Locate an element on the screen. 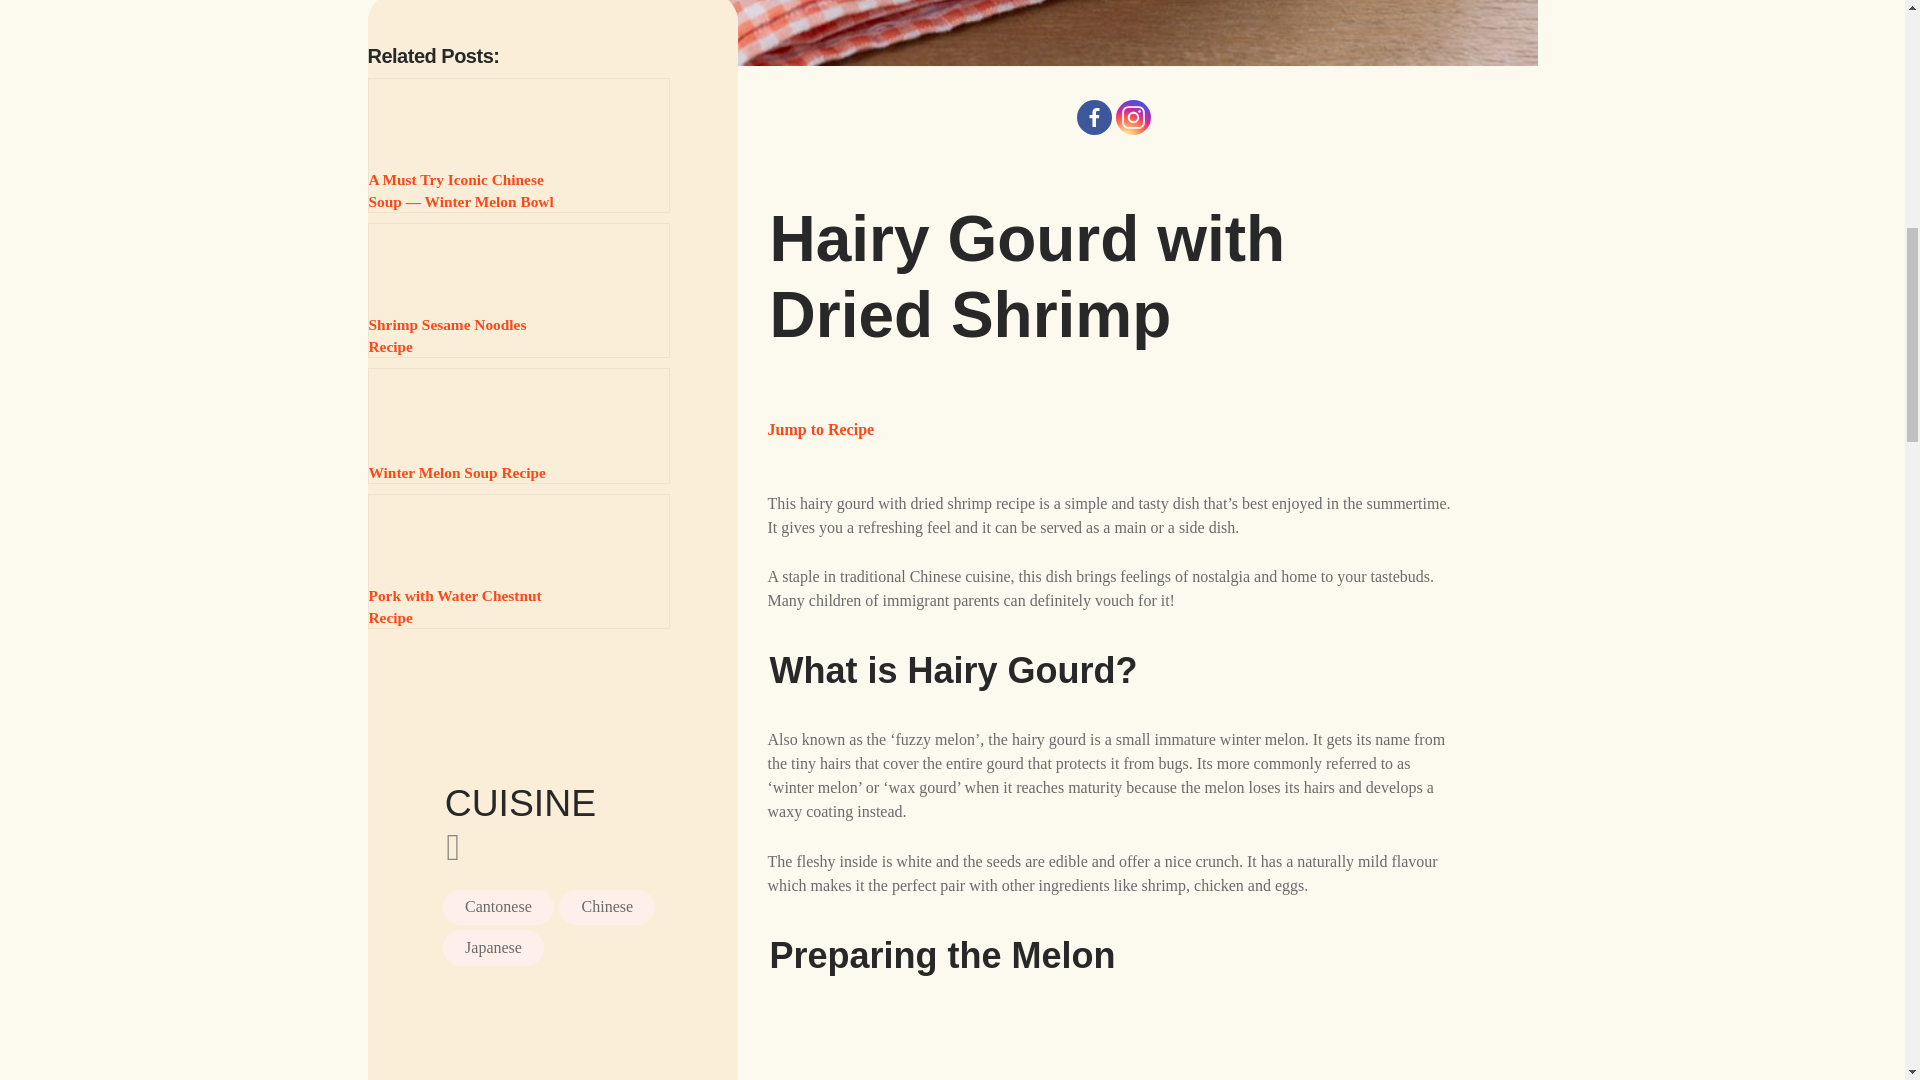  Instagram is located at coordinates (1132, 118).